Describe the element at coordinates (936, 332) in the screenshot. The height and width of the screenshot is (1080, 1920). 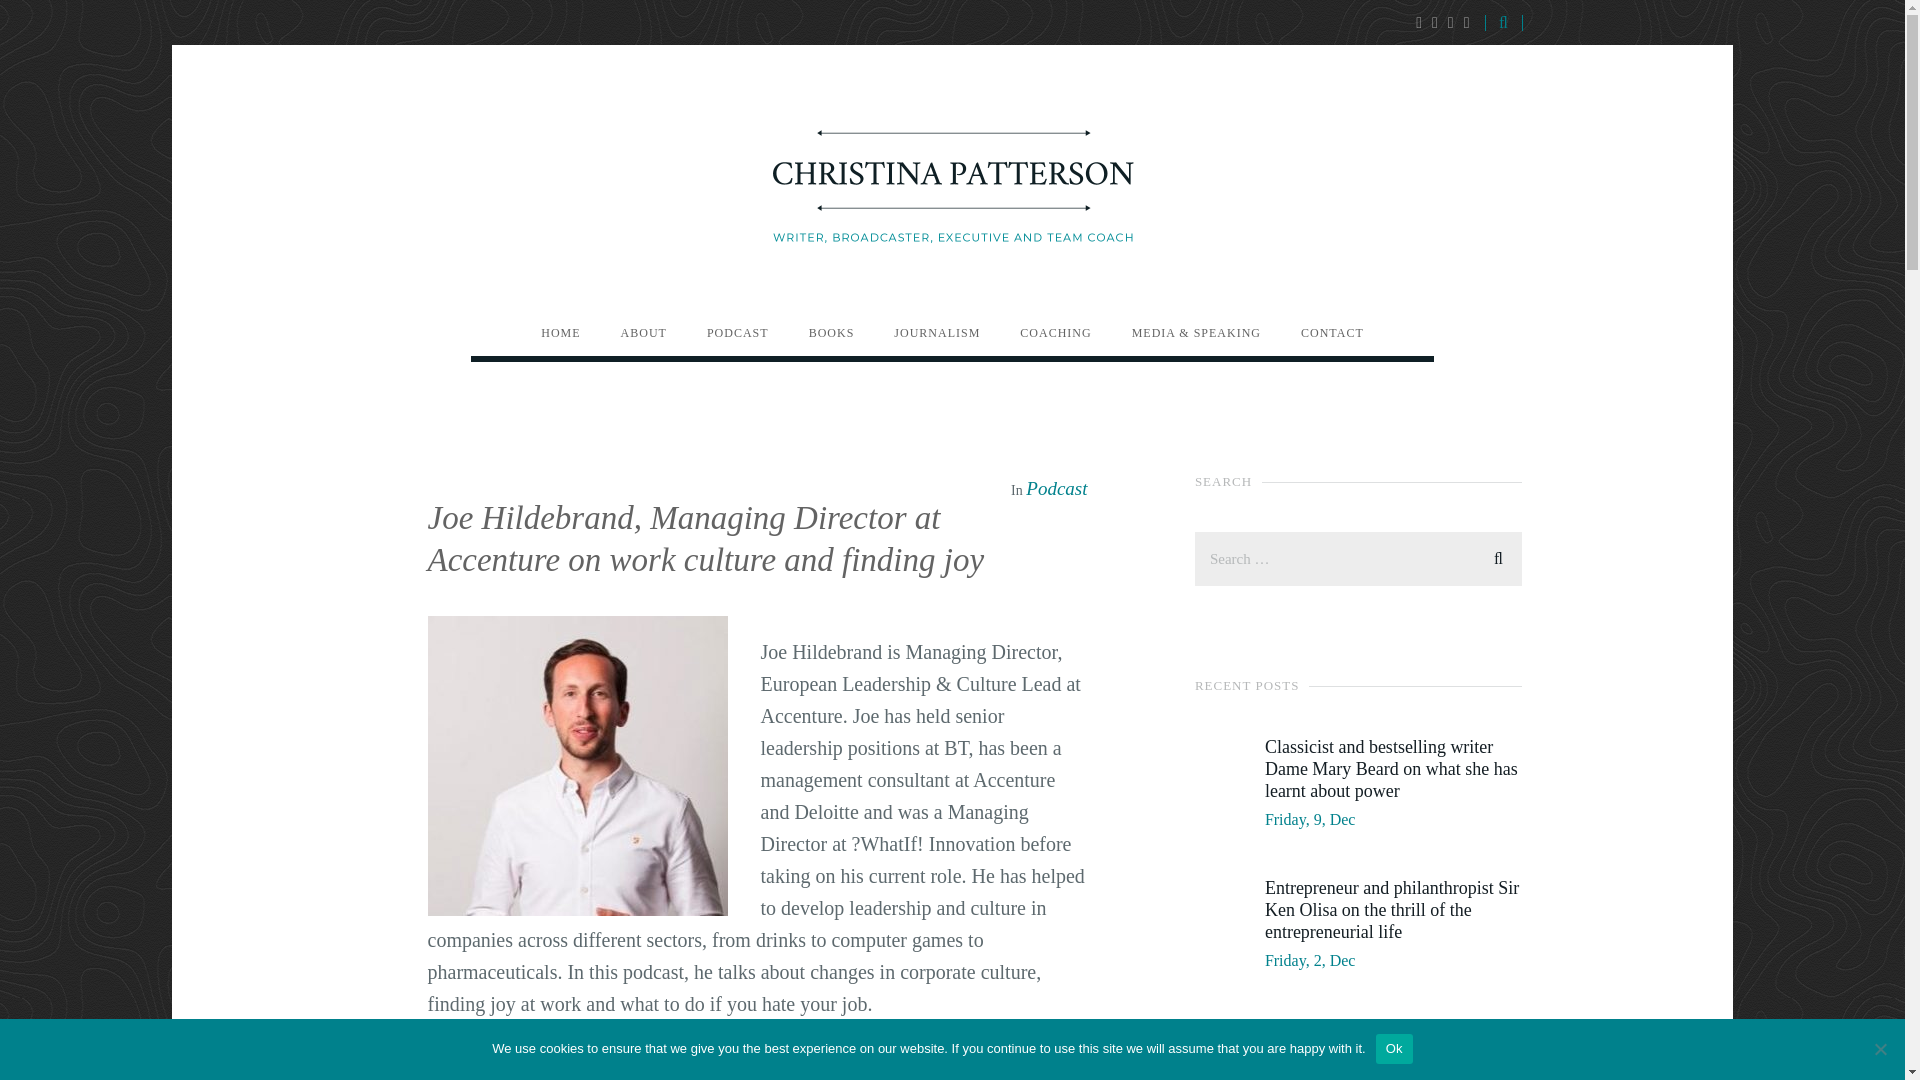
I see `JOURNALISM` at that location.